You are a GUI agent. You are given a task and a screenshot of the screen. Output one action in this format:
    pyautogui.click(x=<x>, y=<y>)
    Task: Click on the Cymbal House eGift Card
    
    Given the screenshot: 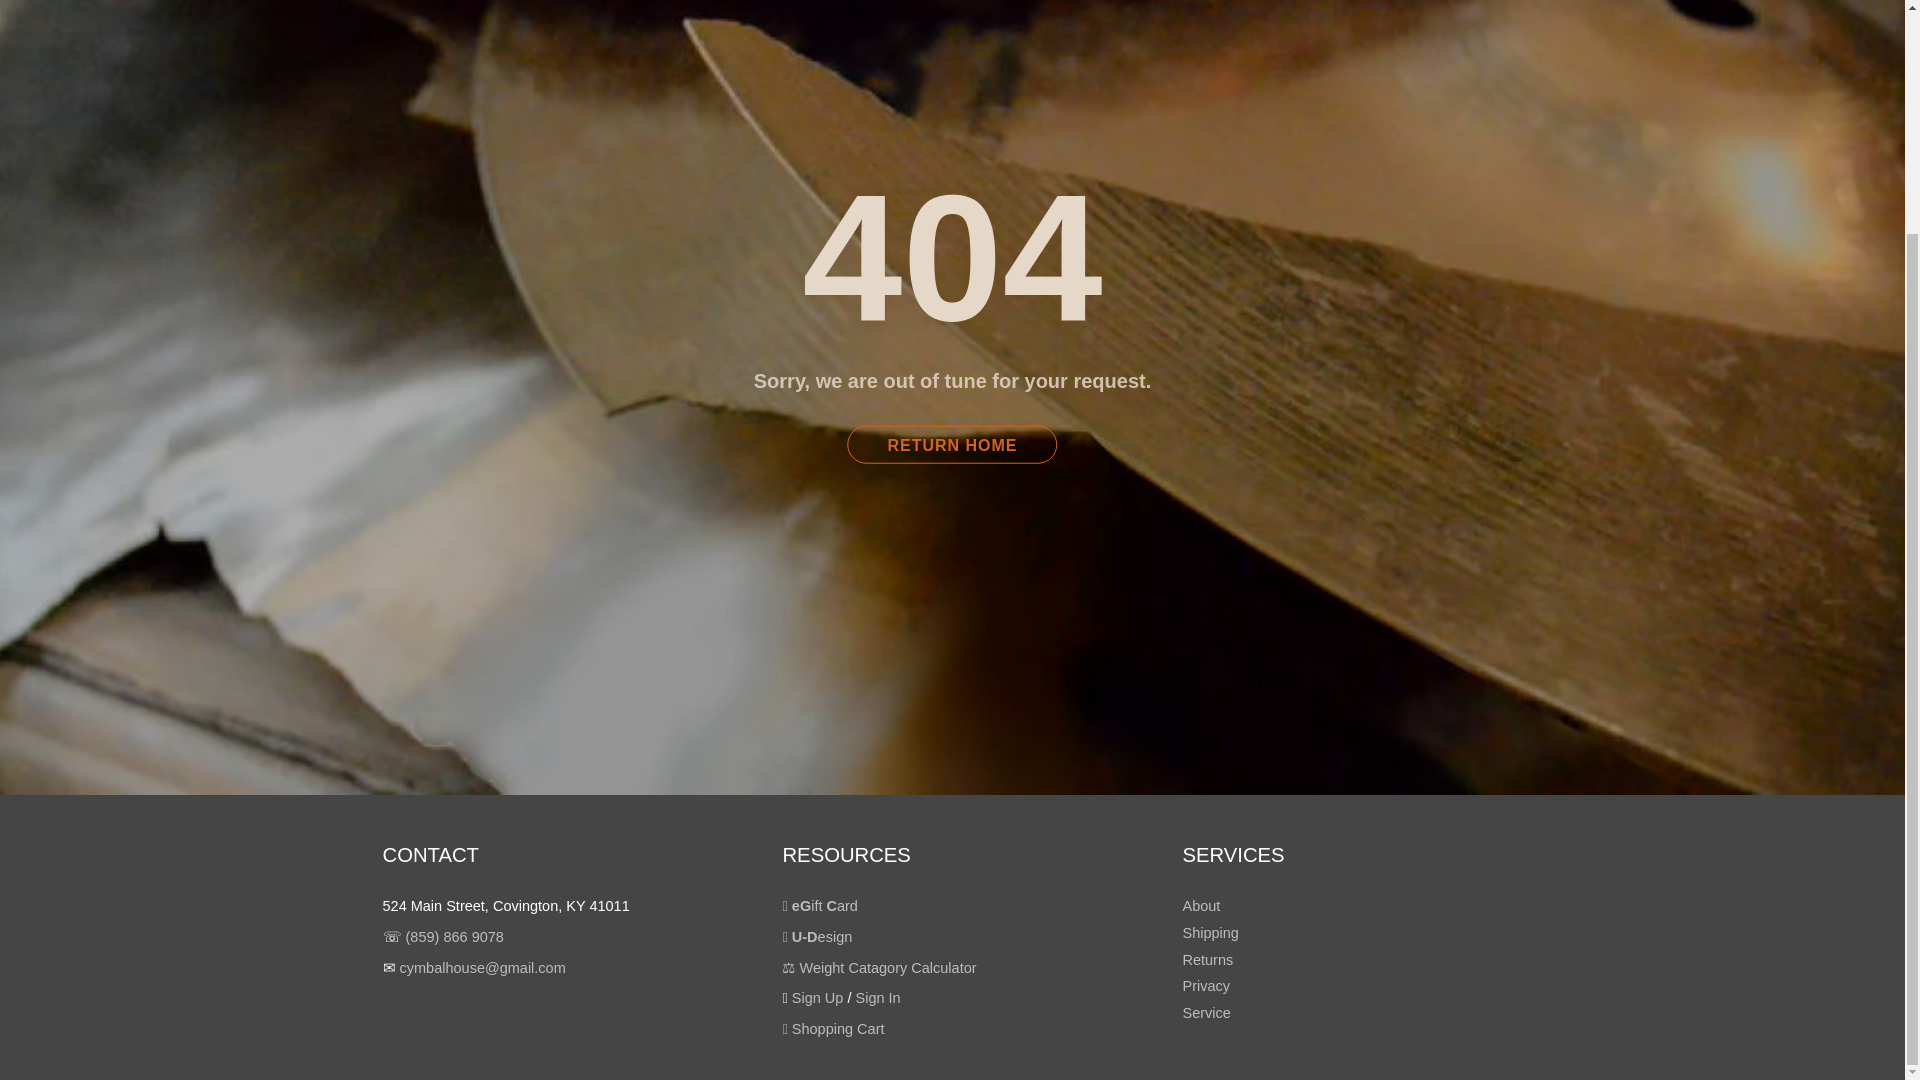 What is the action you would take?
    pyautogui.click(x=818, y=905)
    